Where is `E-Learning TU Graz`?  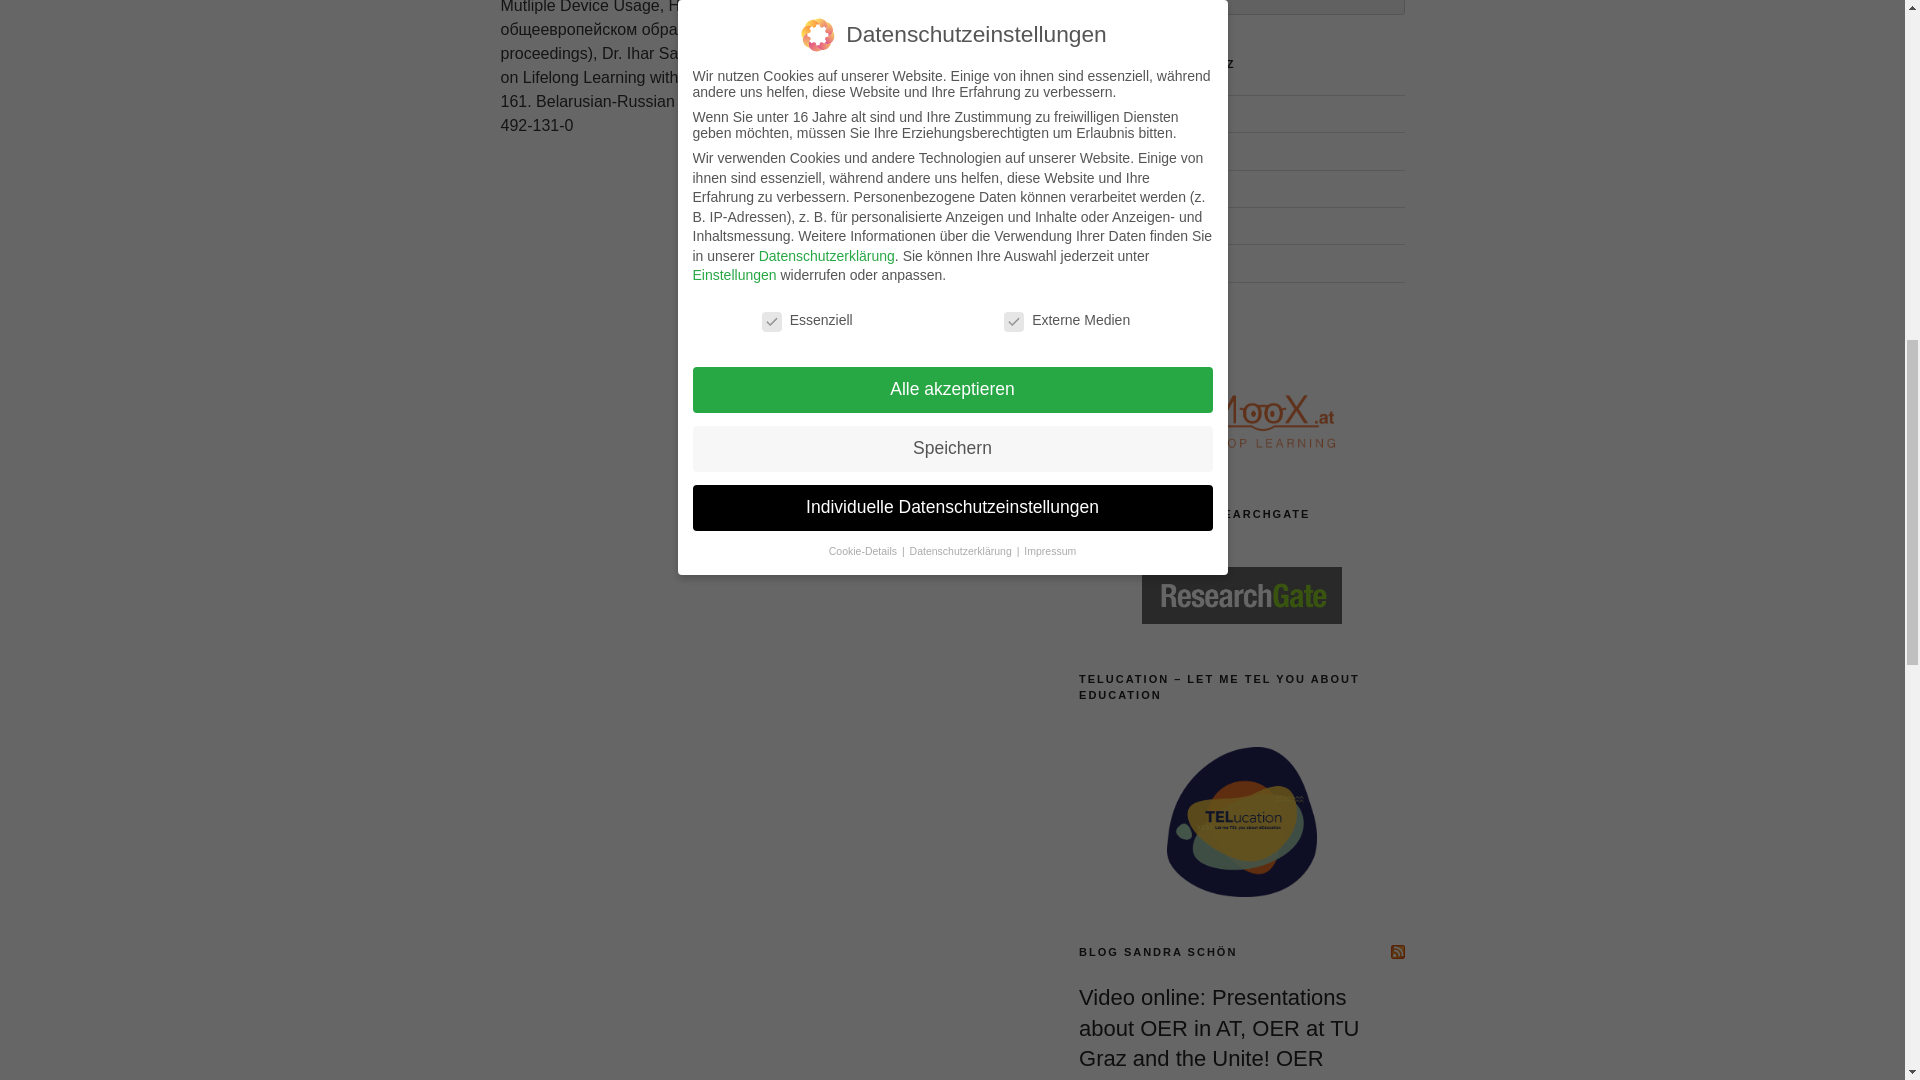
E-Learning TU Graz is located at coordinates (1141, 114).